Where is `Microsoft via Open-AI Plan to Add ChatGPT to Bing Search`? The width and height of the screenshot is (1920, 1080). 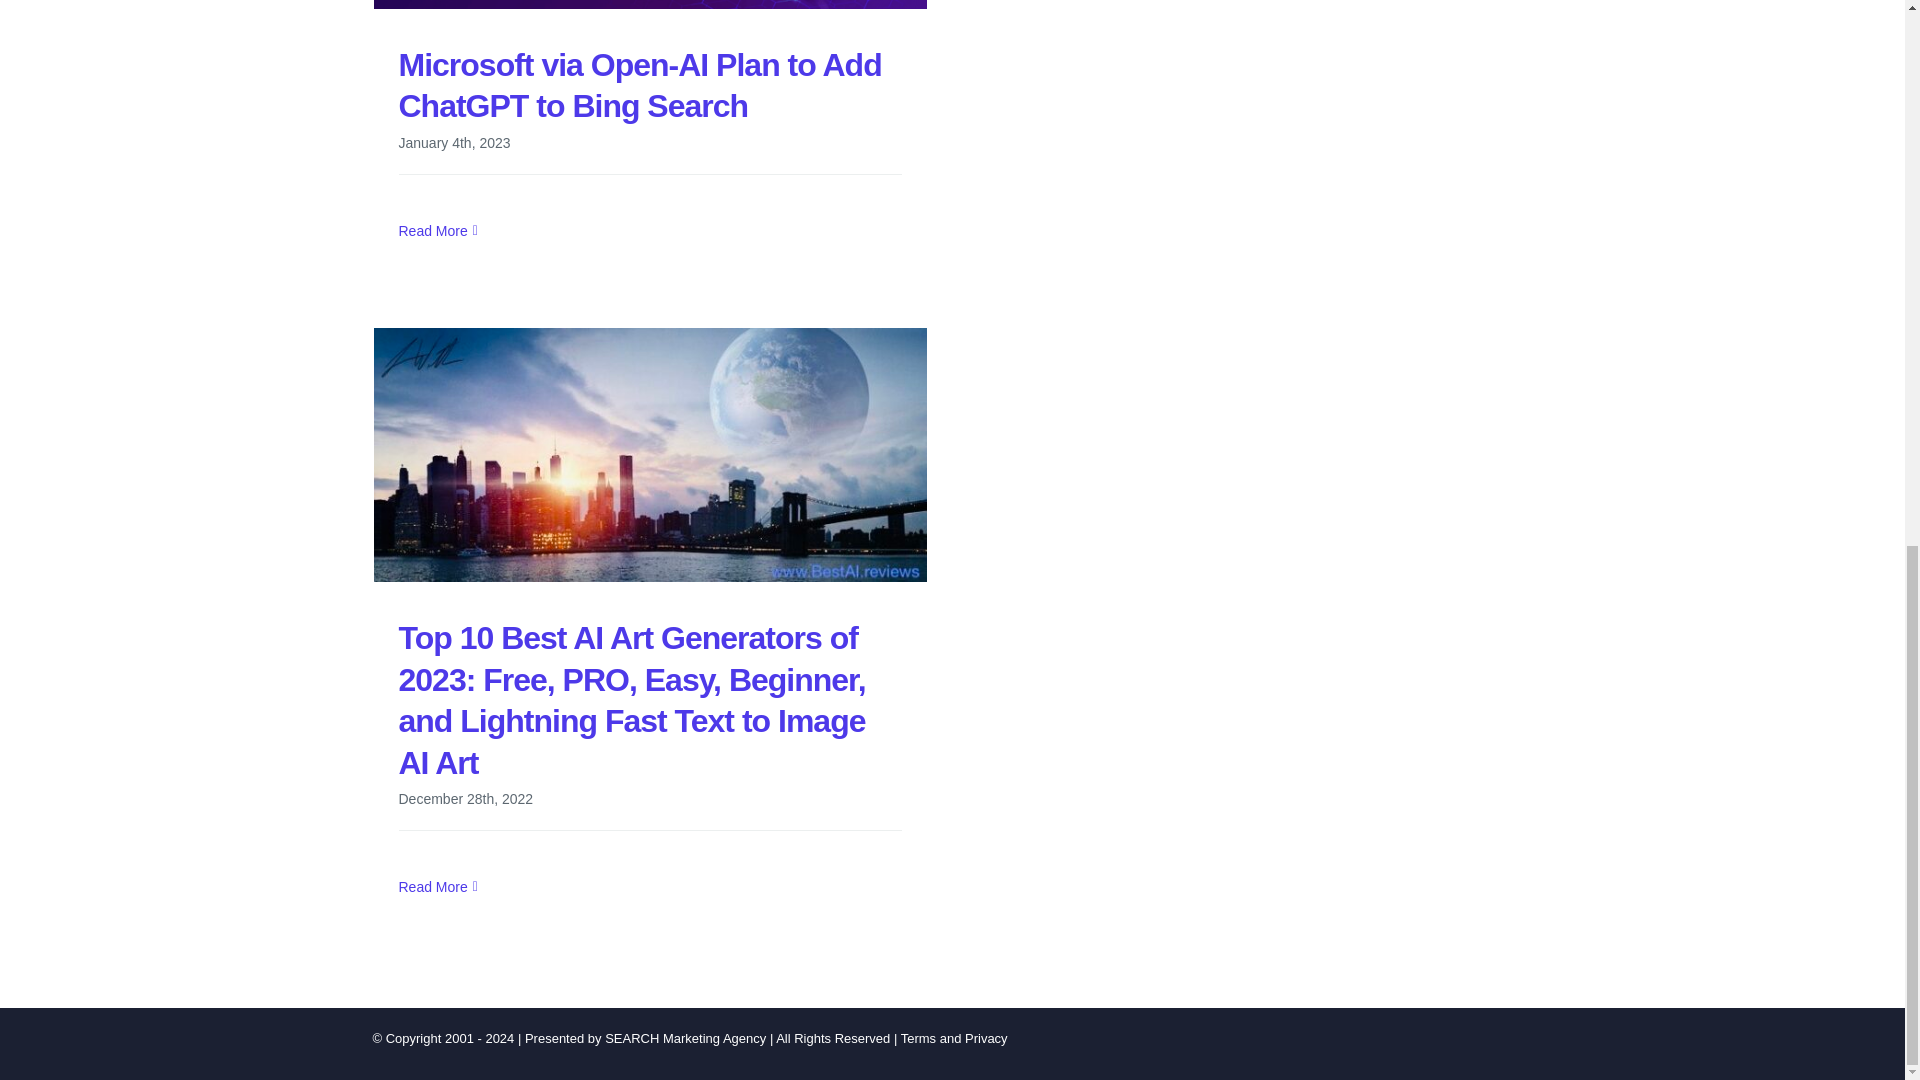 Microsoft via Open-AI Plan to Add ChatGPT to Bing Search is located at coordinates (639, 86).